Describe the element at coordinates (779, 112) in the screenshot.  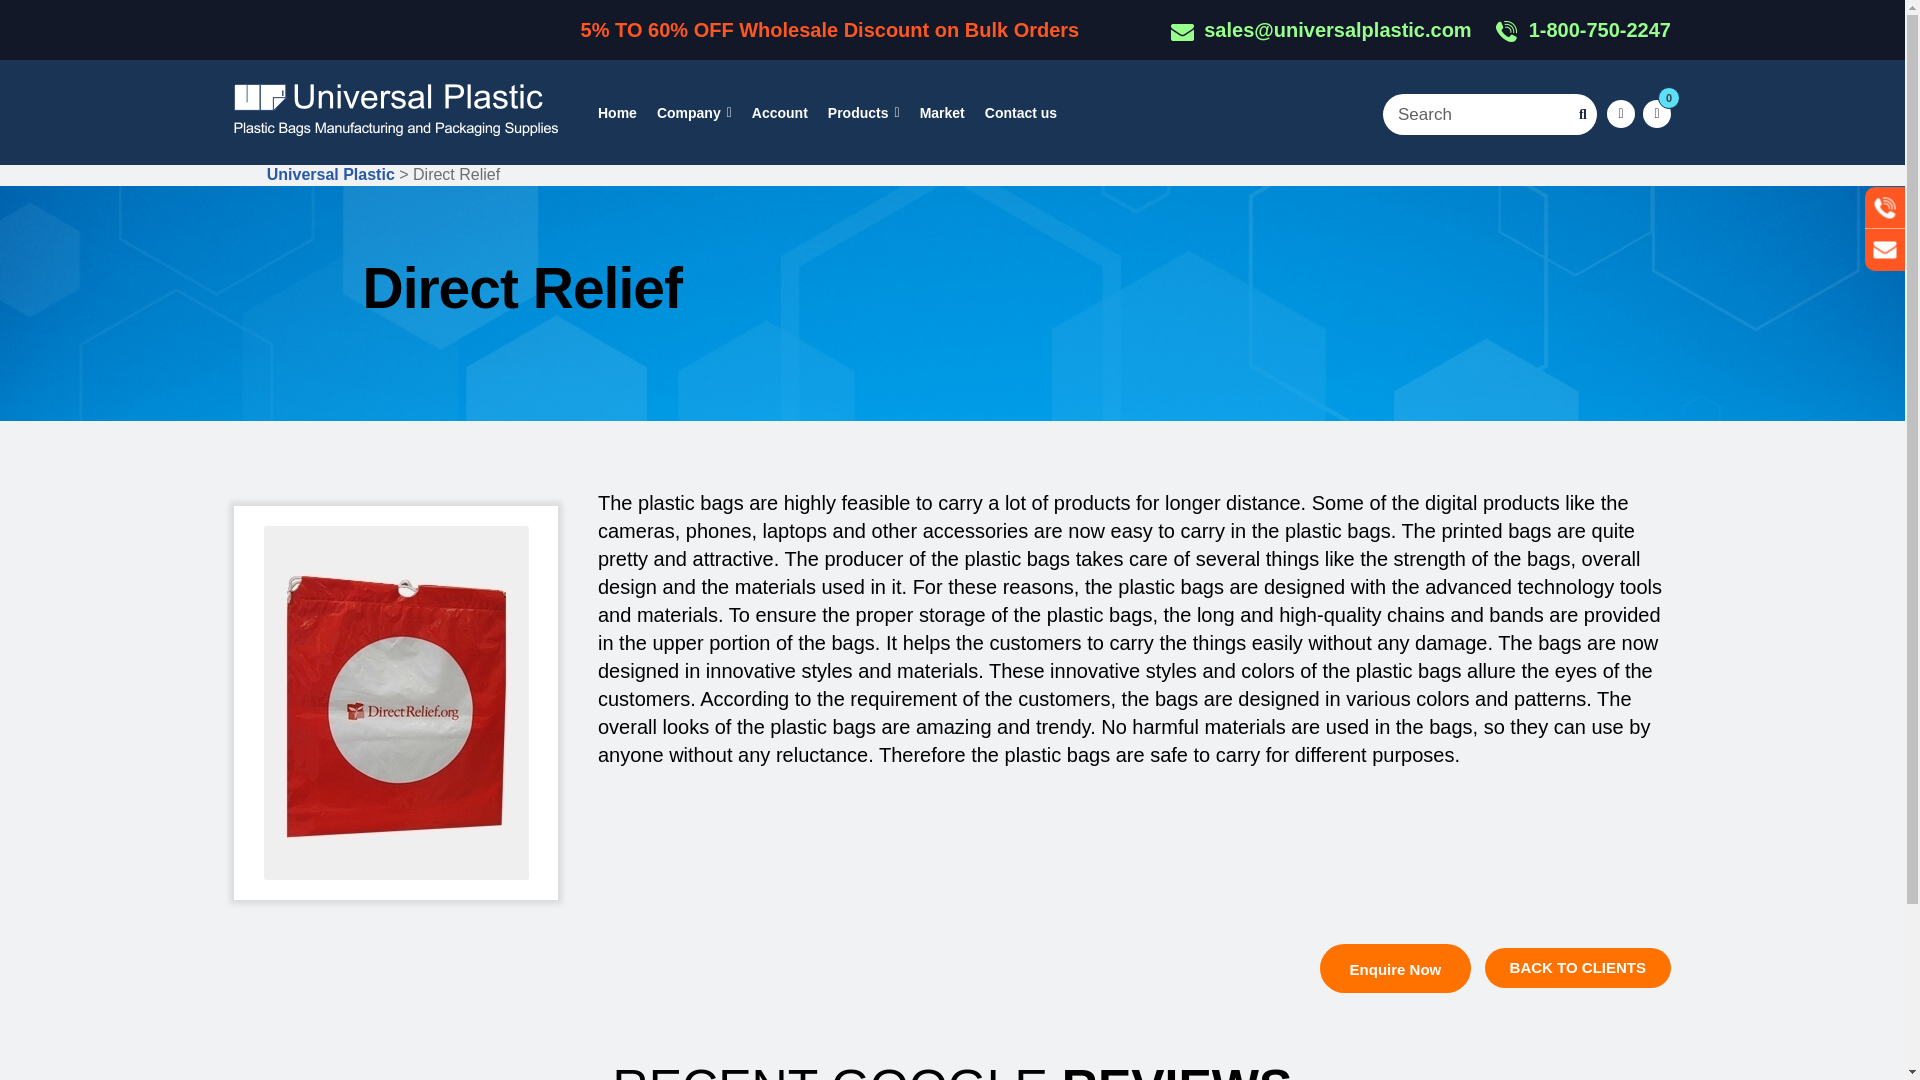
I see `Account` at that location.